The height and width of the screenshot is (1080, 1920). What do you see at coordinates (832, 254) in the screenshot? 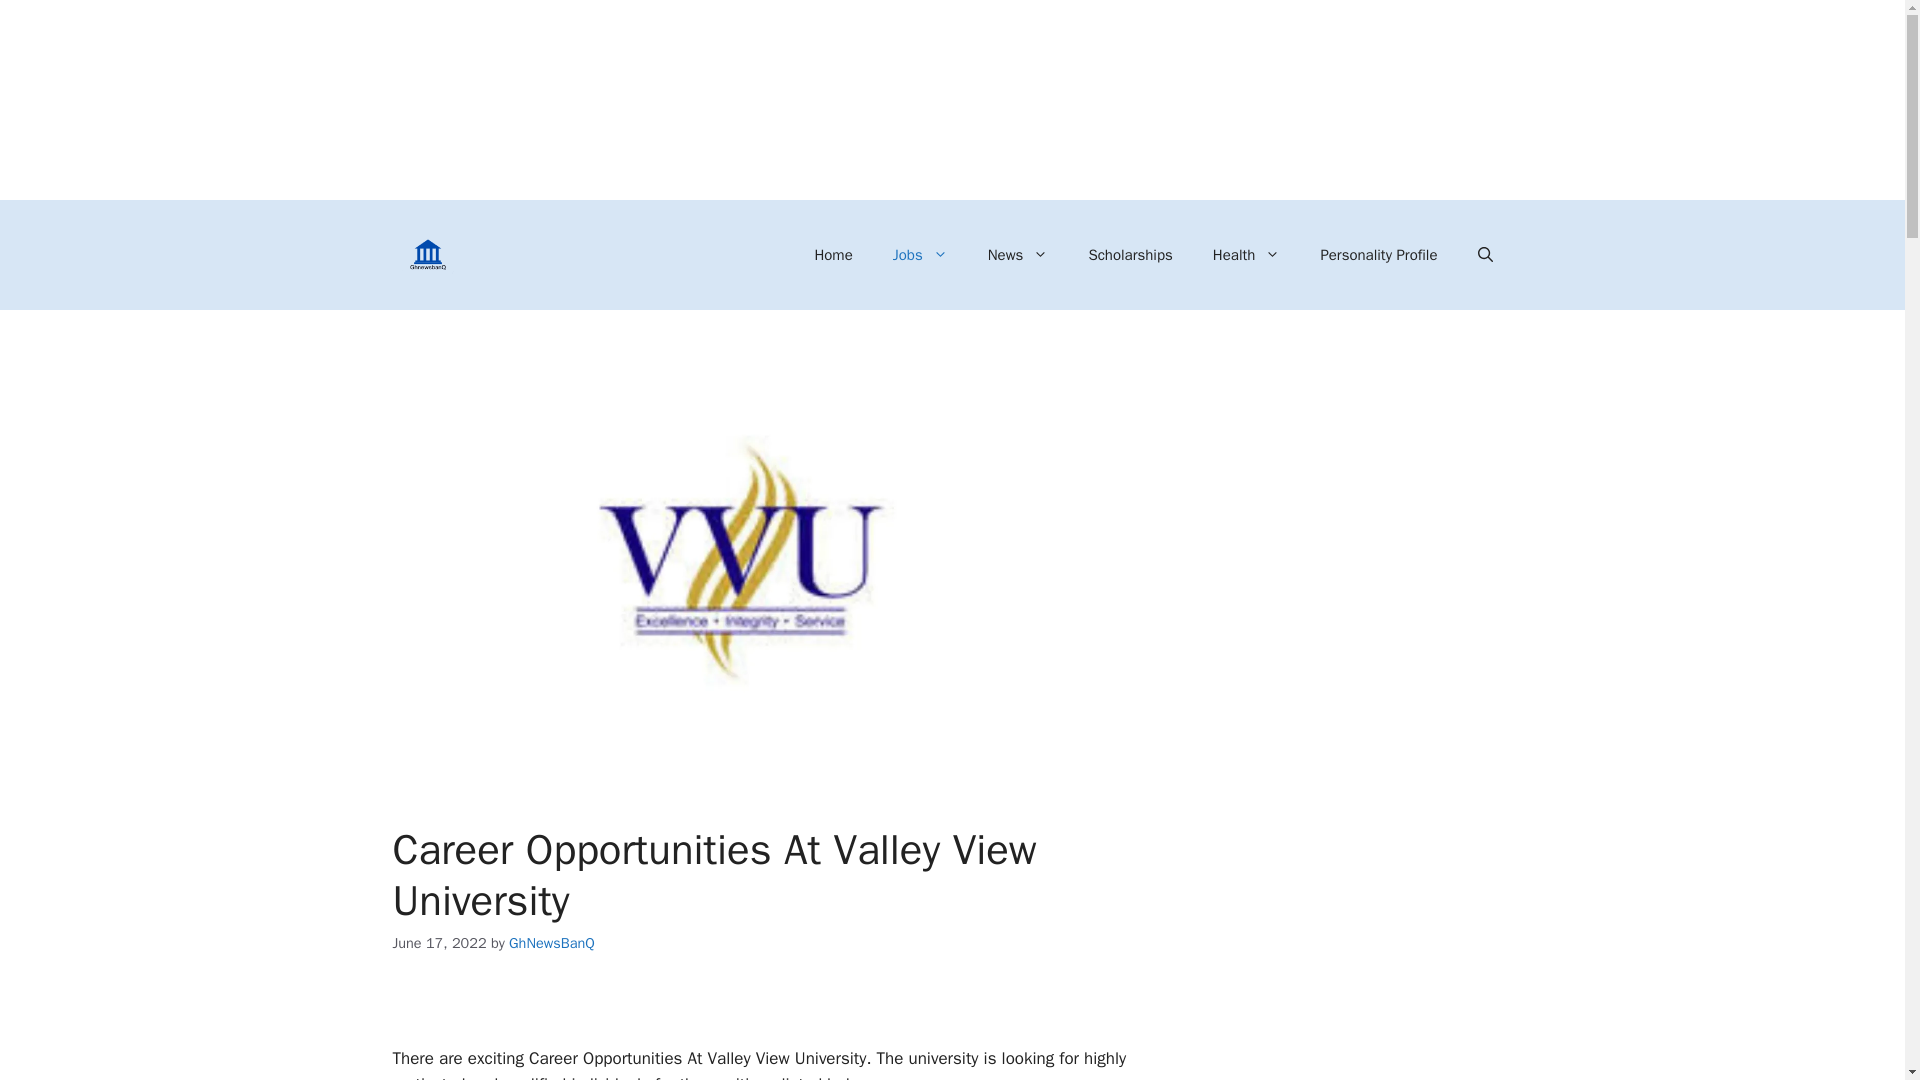
I see `Home` at bounding box center [832, 254].